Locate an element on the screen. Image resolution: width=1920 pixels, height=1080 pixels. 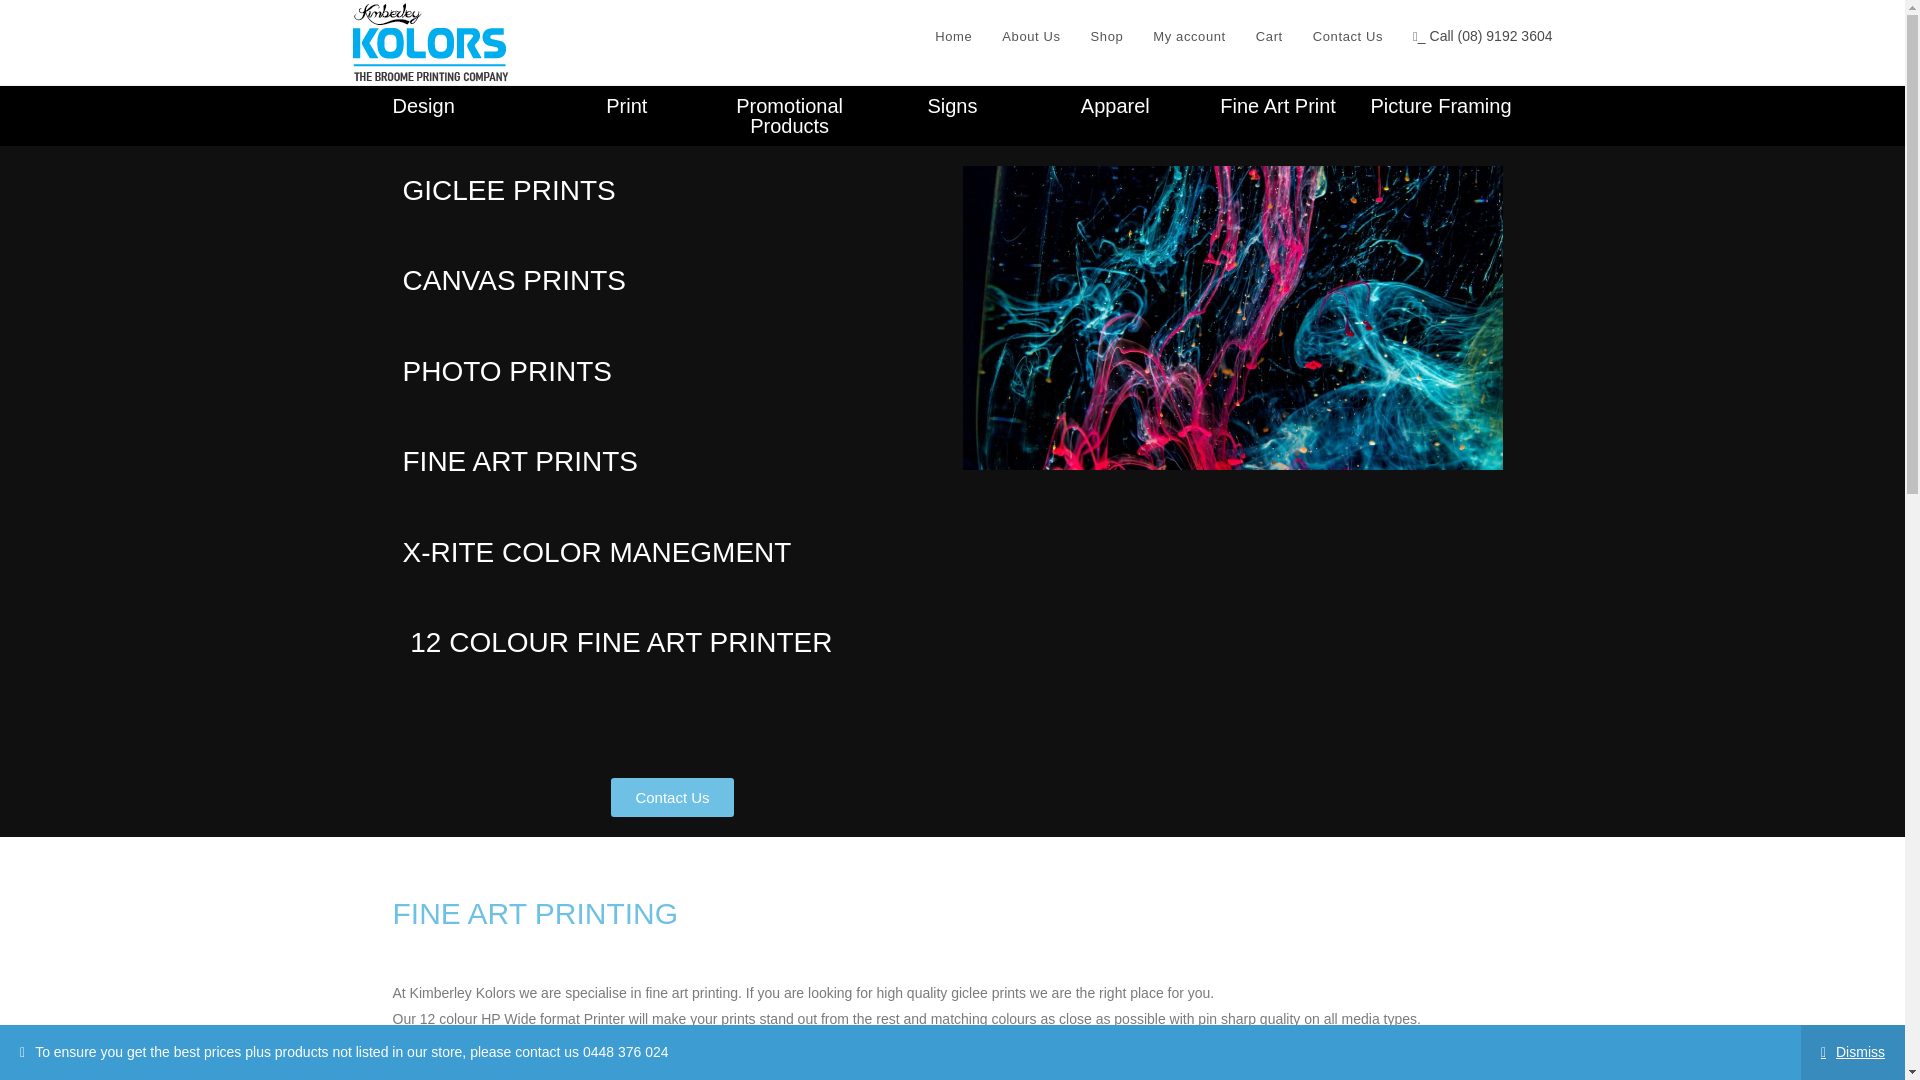
Contact Us is located at coordinates (672, 796).